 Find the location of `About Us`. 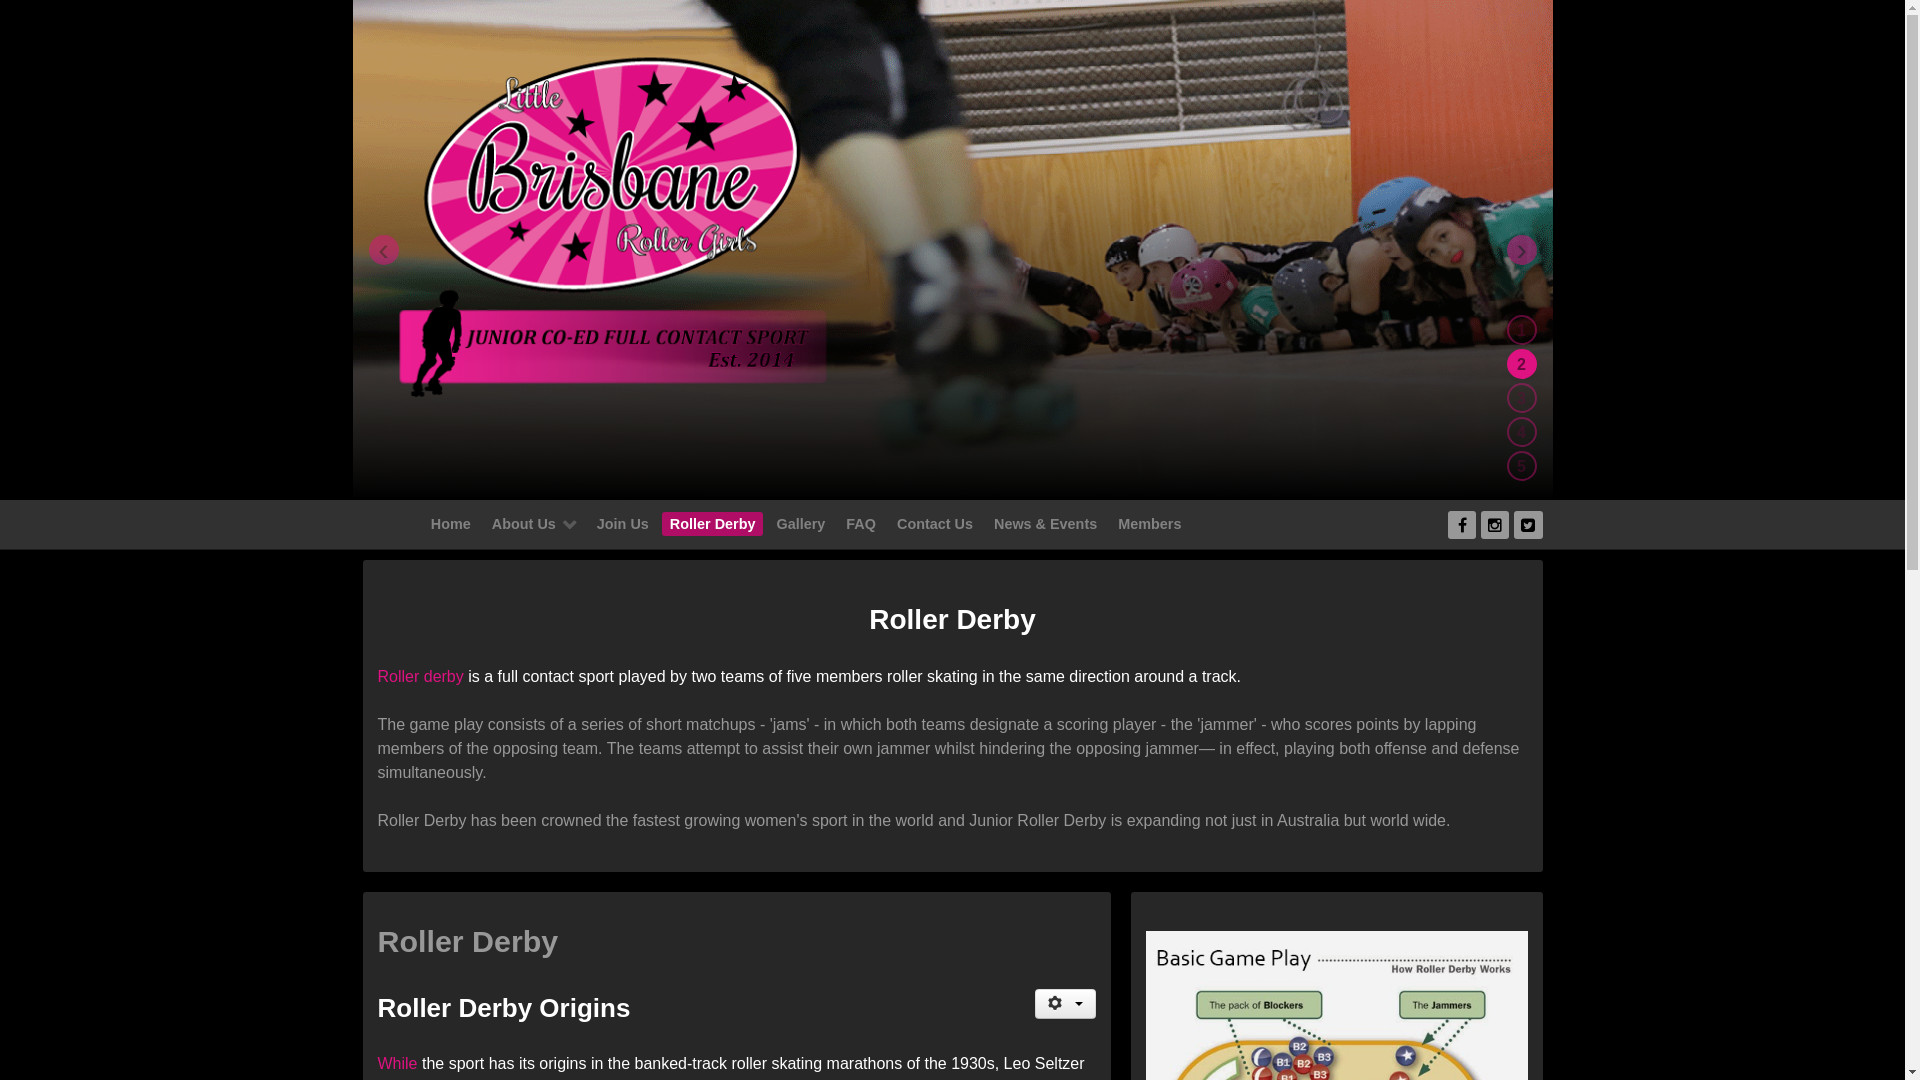

About Us is located at coordinates (534, 524).